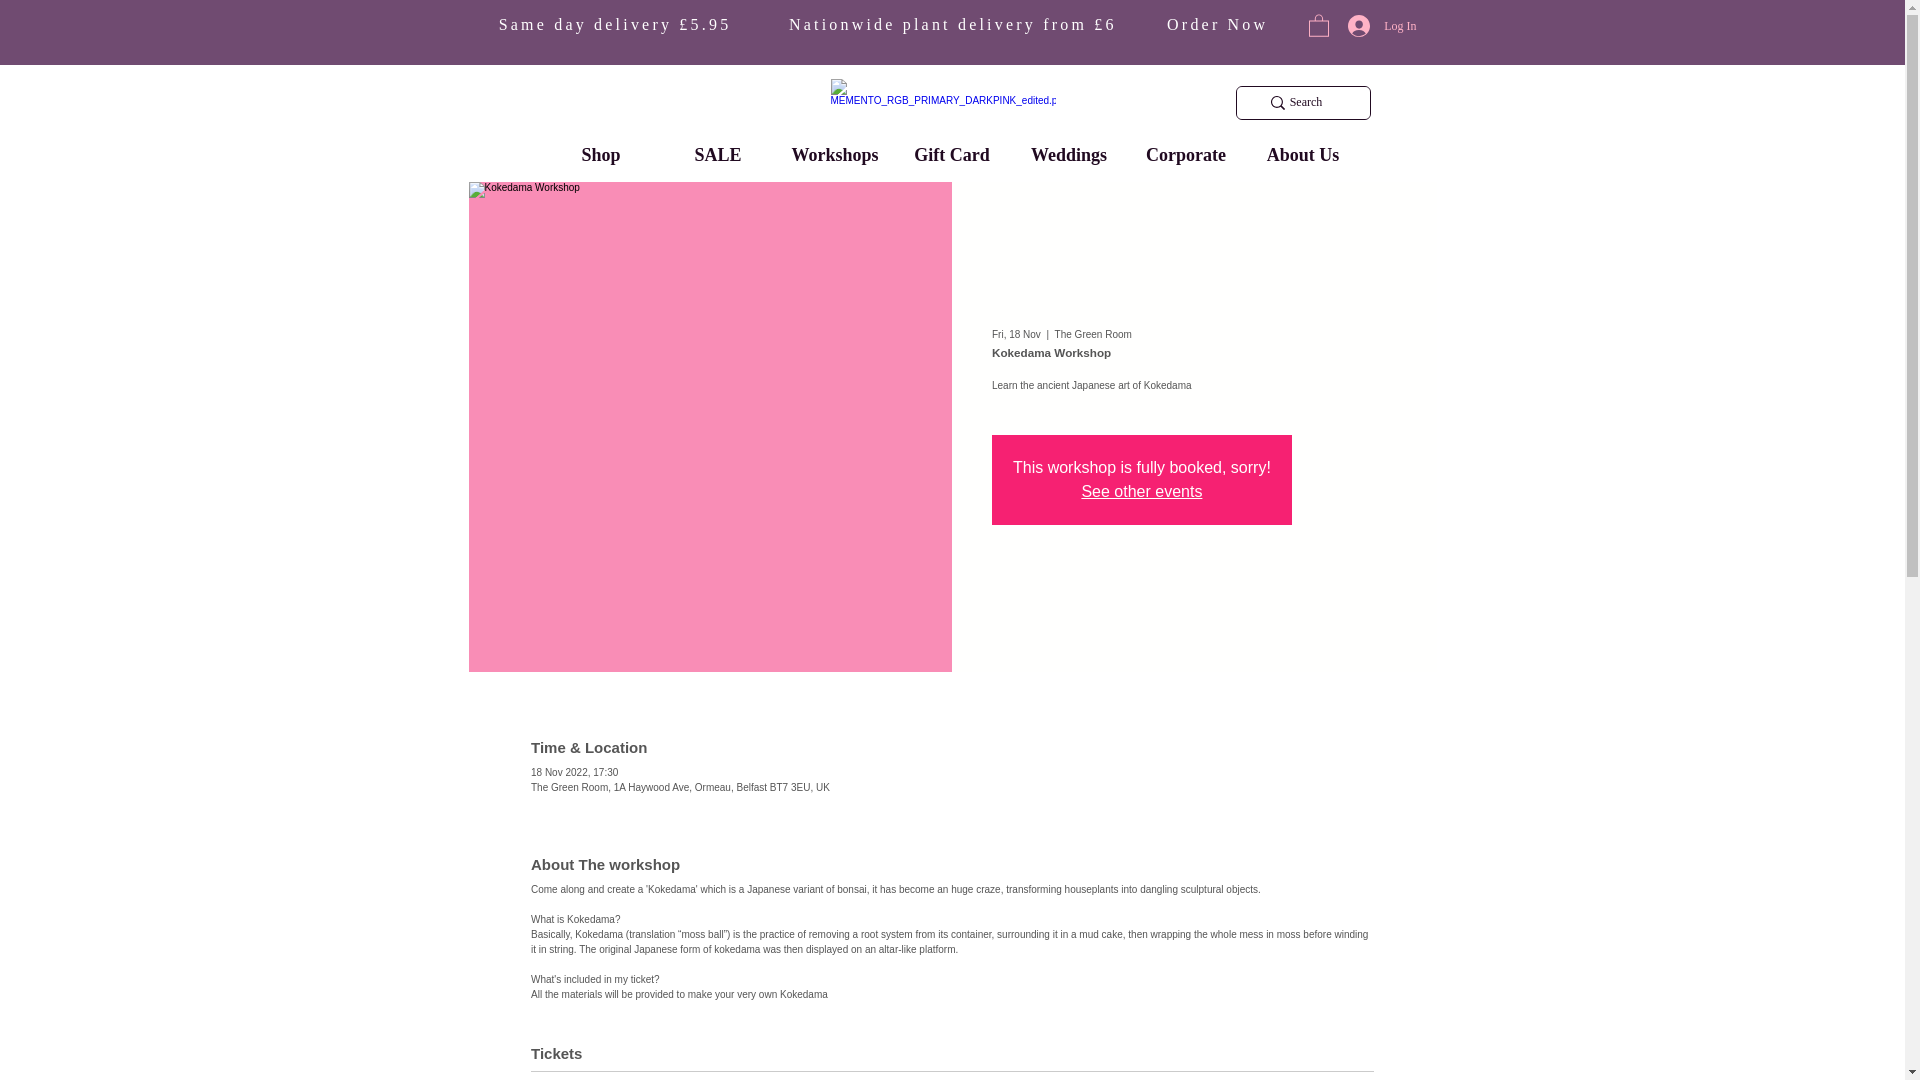 This screenshot has height=1080, width=1920. What do you see at coordinates (1186, 153) in the screenshot?
I see `Corporate` at bounding box center [1186, 153].